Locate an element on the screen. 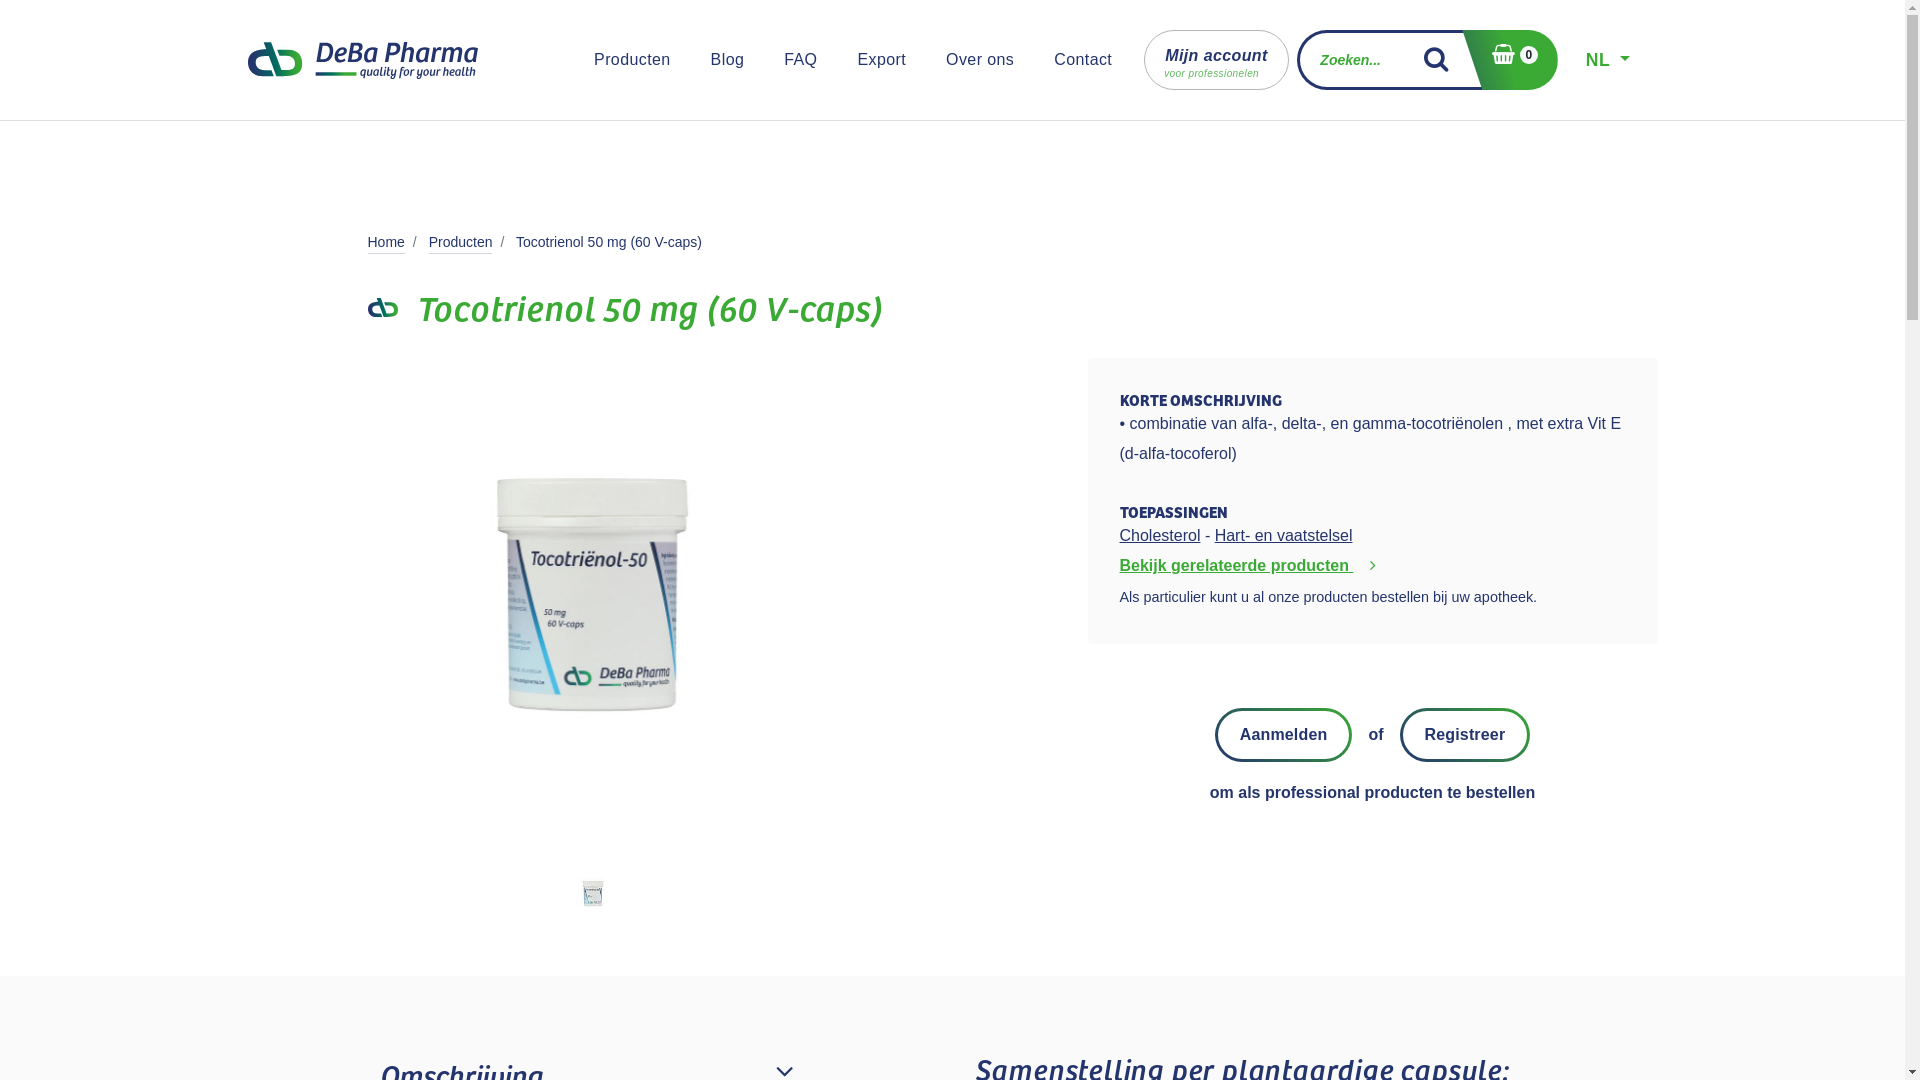 Image resolution: width=1920 pixels, height=1080 pixels. NL is located at coordinates (1608, 60).